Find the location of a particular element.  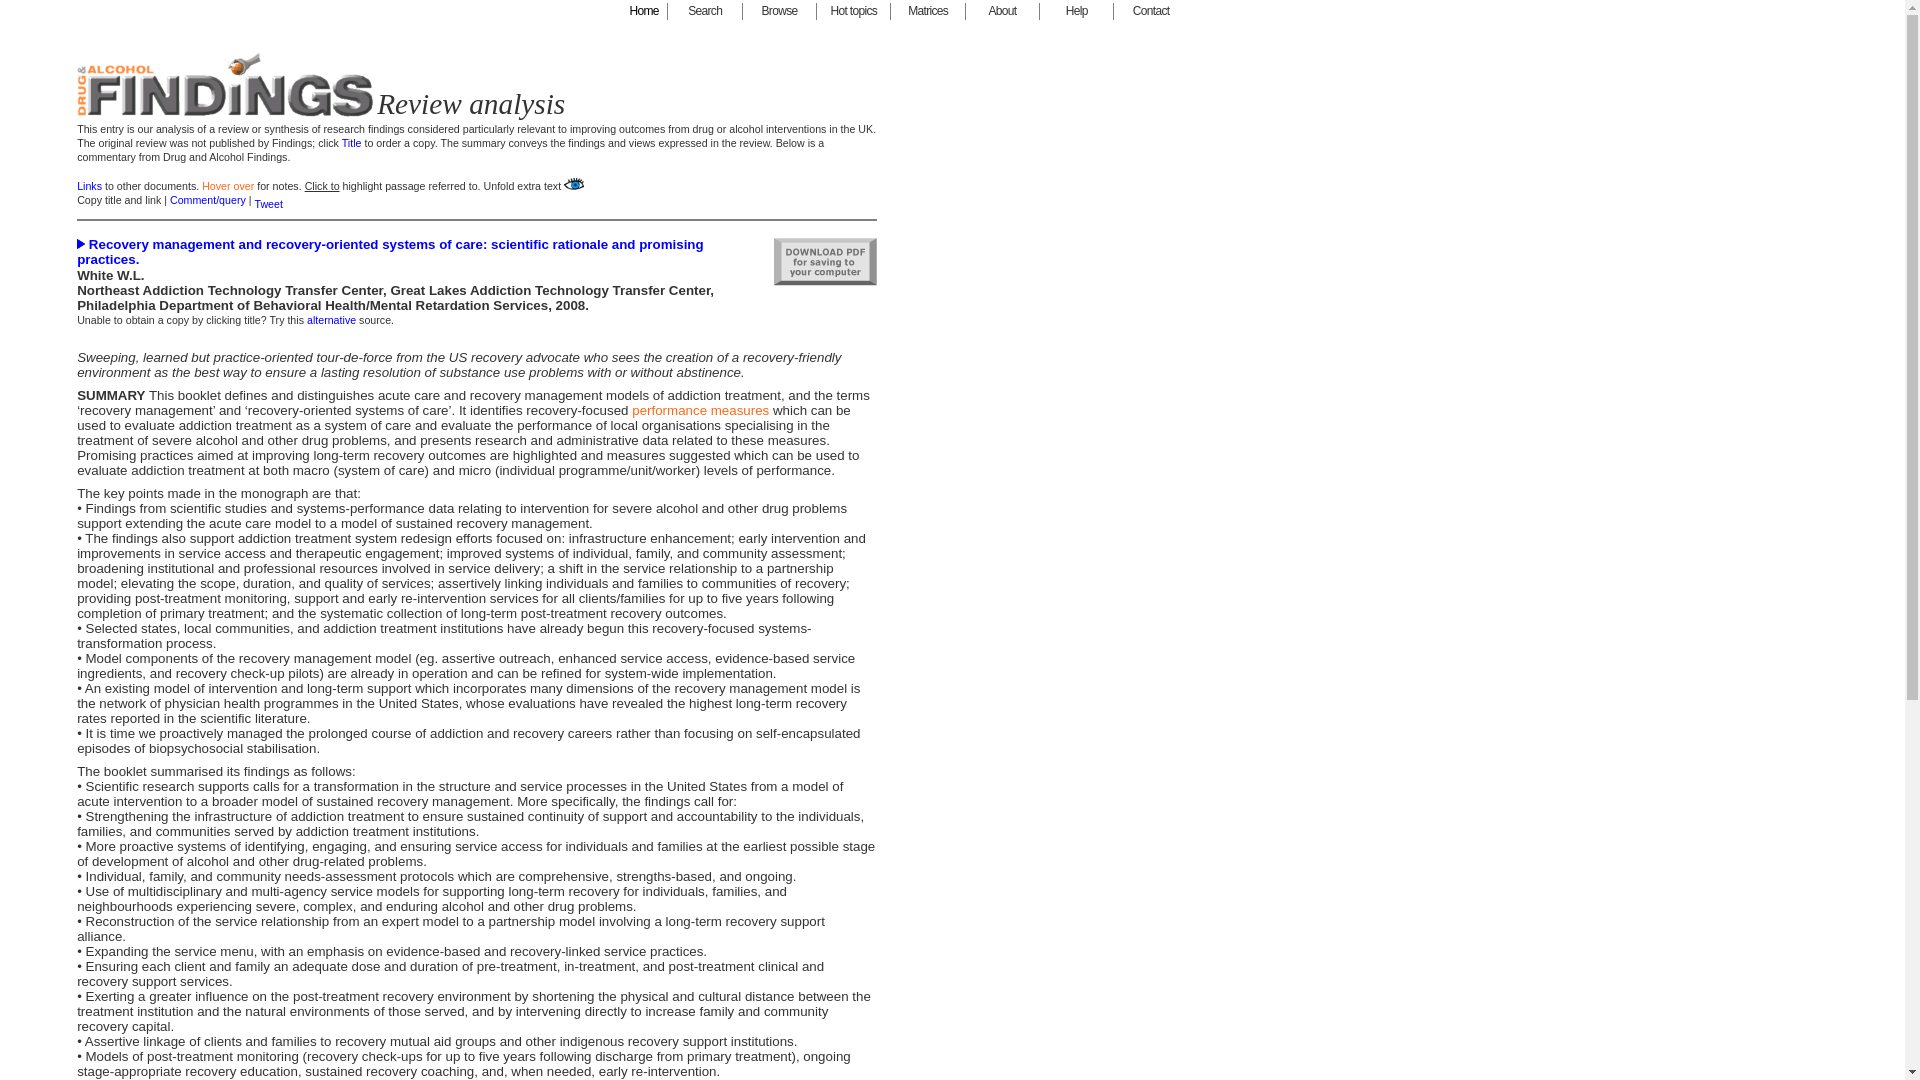

performance measures is located at coordinates (700, 410).